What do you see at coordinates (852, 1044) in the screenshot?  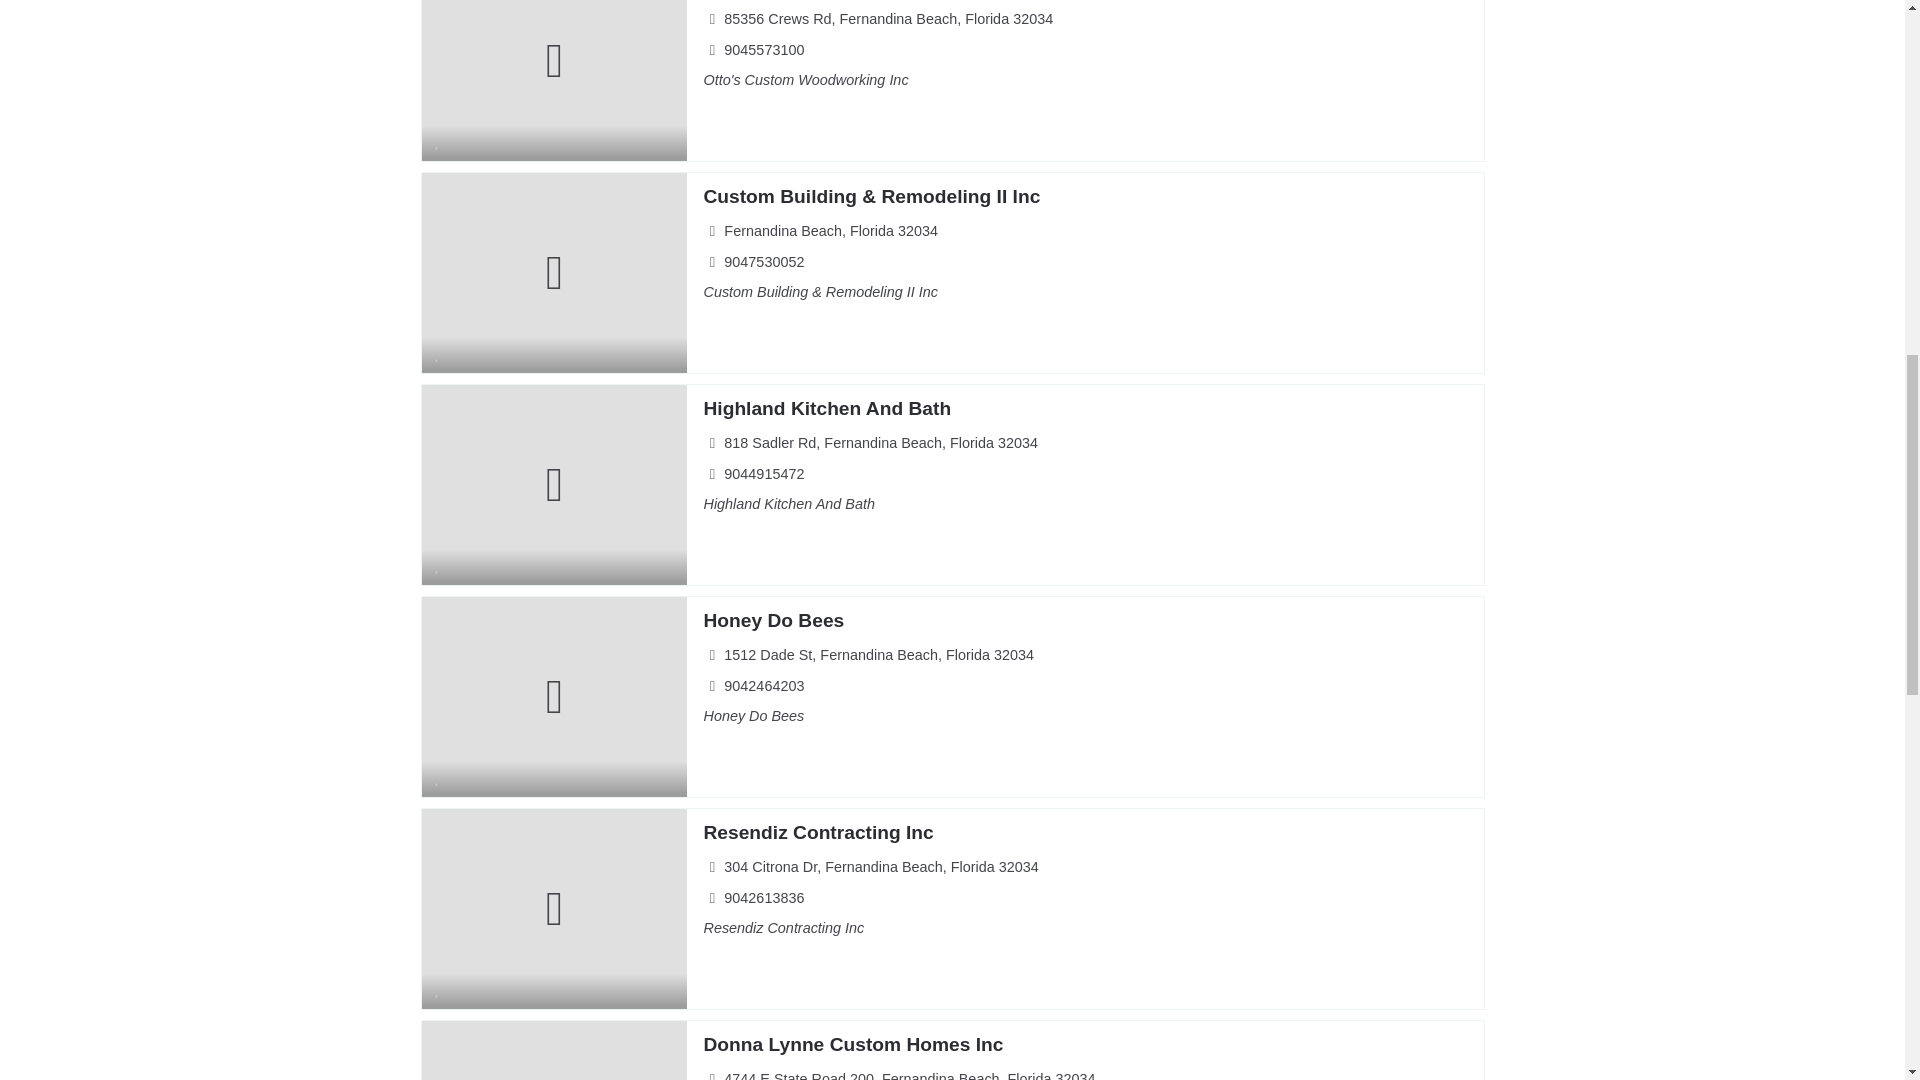 I see `Donna Lynne Custom Homes Inc` at bounding box center [852, 1044].